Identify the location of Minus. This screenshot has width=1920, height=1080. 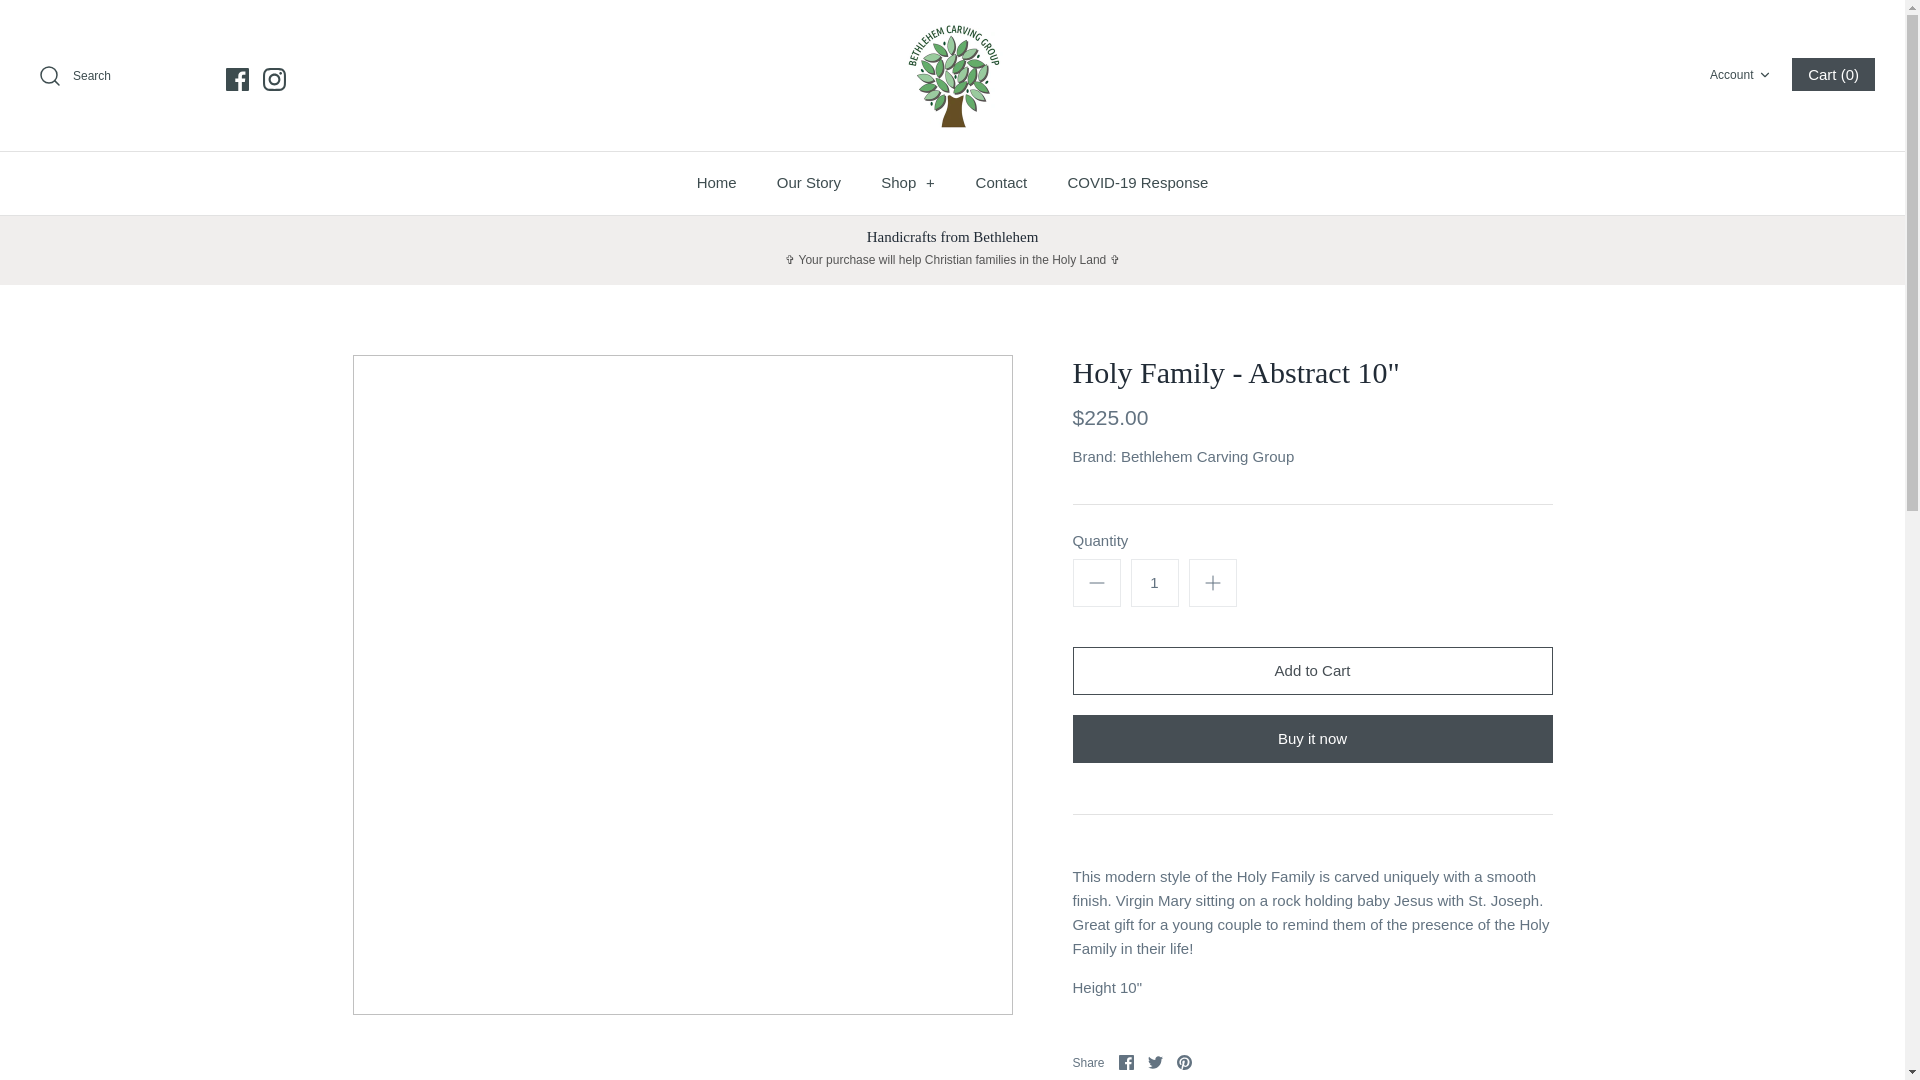
(1096, 583).